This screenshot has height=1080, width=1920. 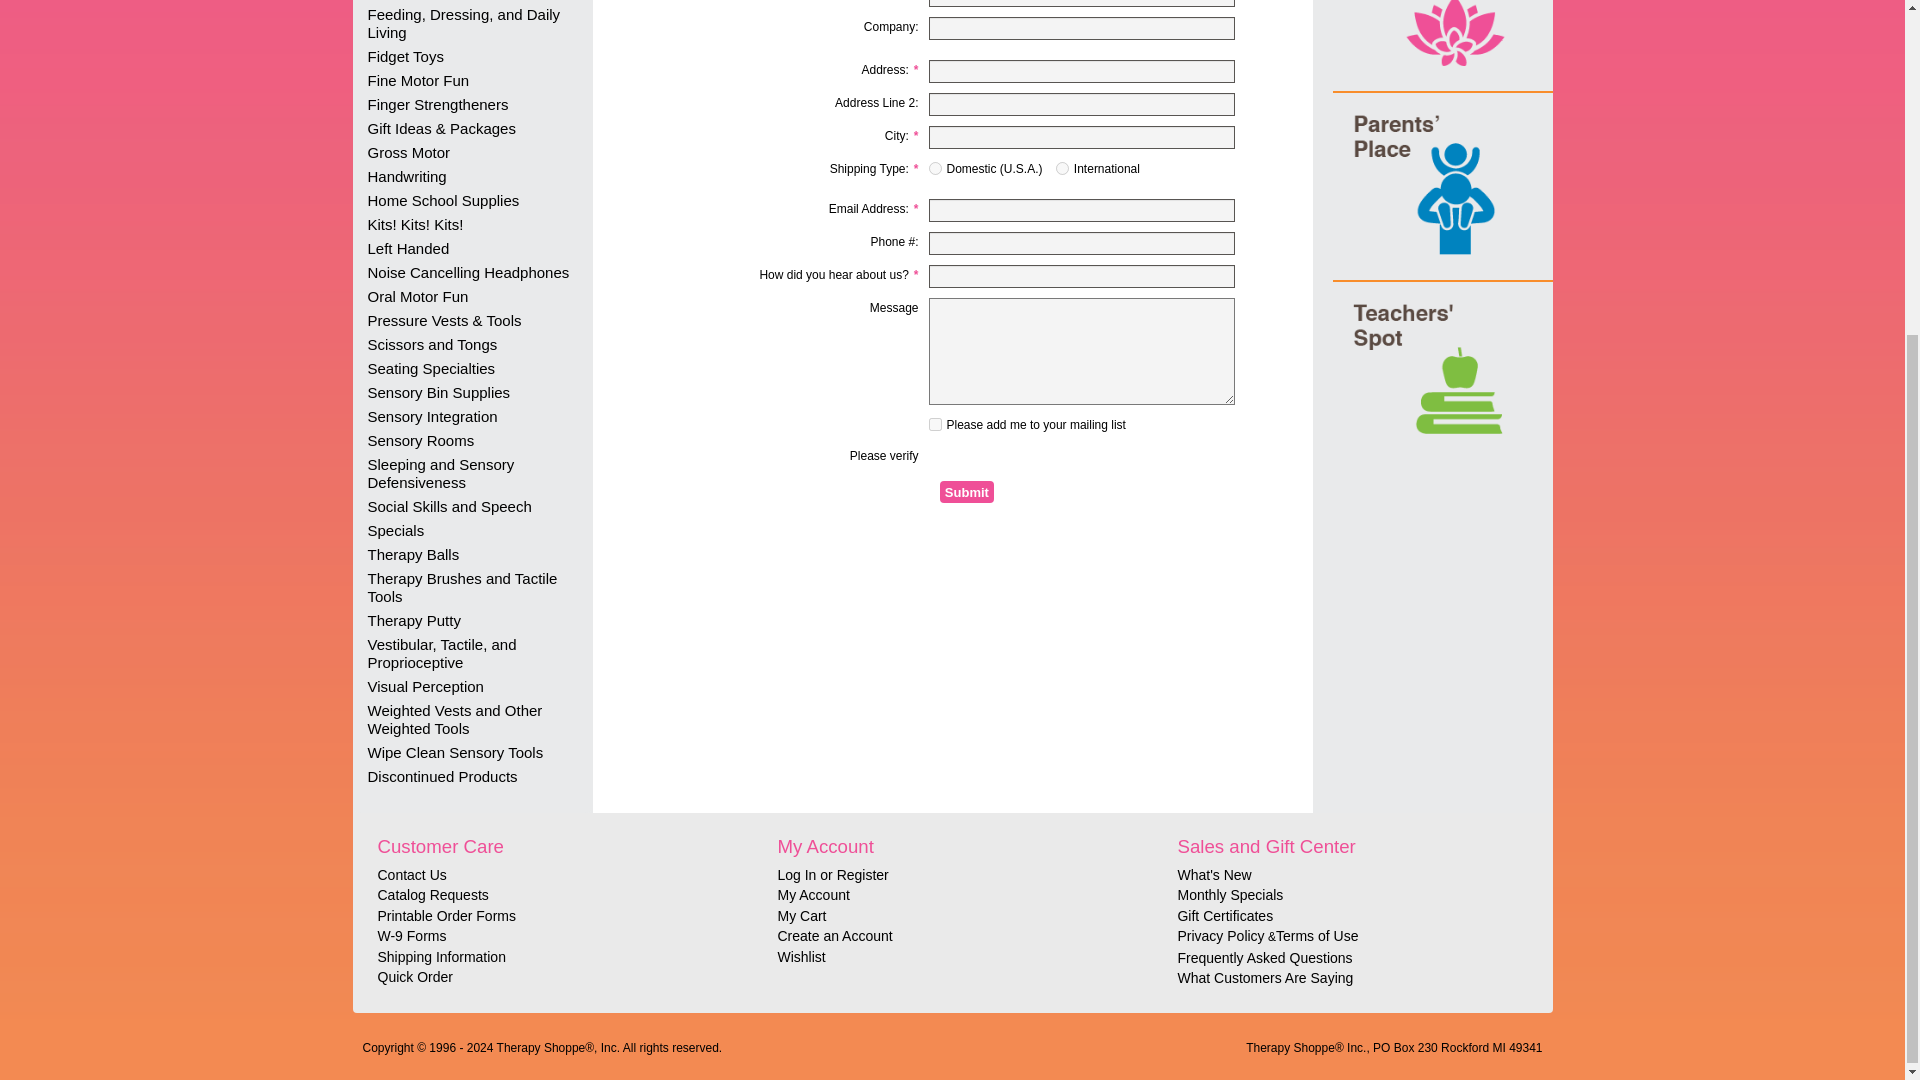 I want to click on International, so click(x=1062, y=168).